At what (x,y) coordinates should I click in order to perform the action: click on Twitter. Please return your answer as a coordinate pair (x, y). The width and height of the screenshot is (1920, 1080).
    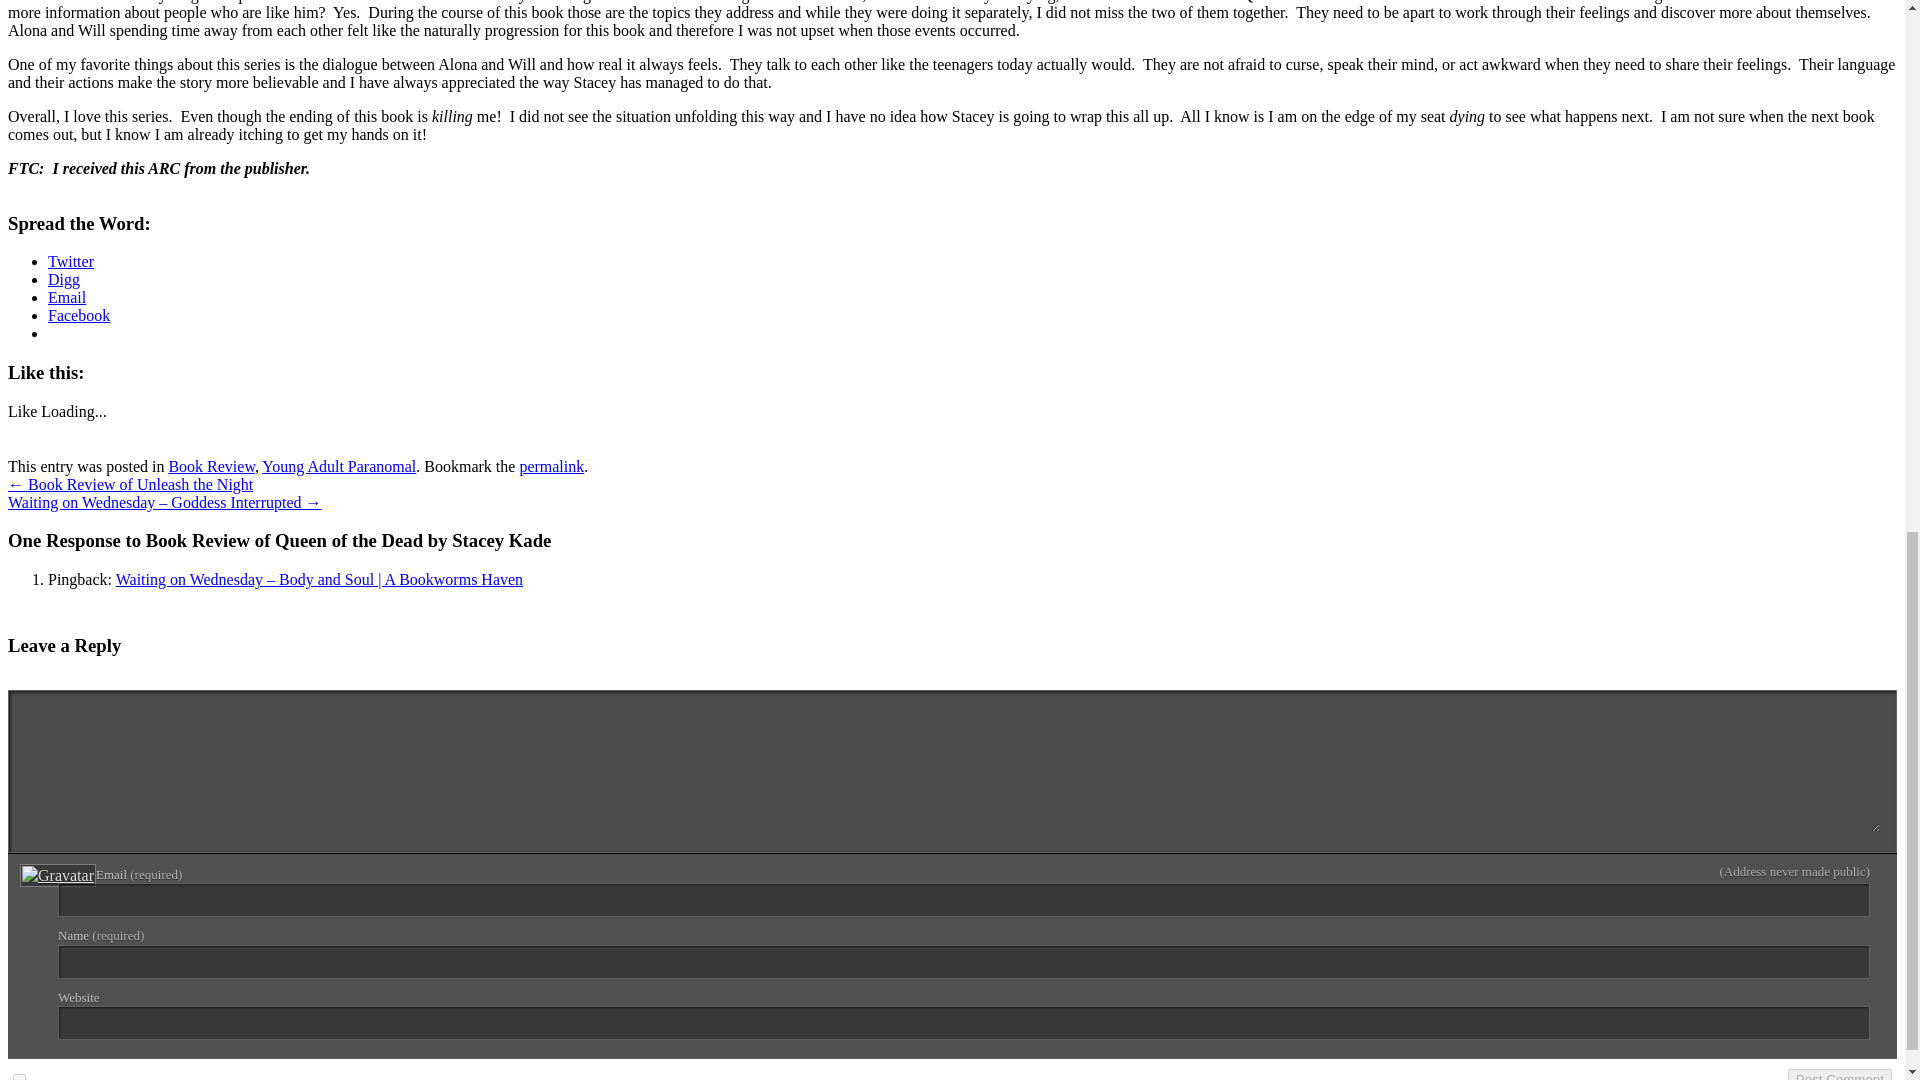
    Looking at the image, I should click on (71, 261).